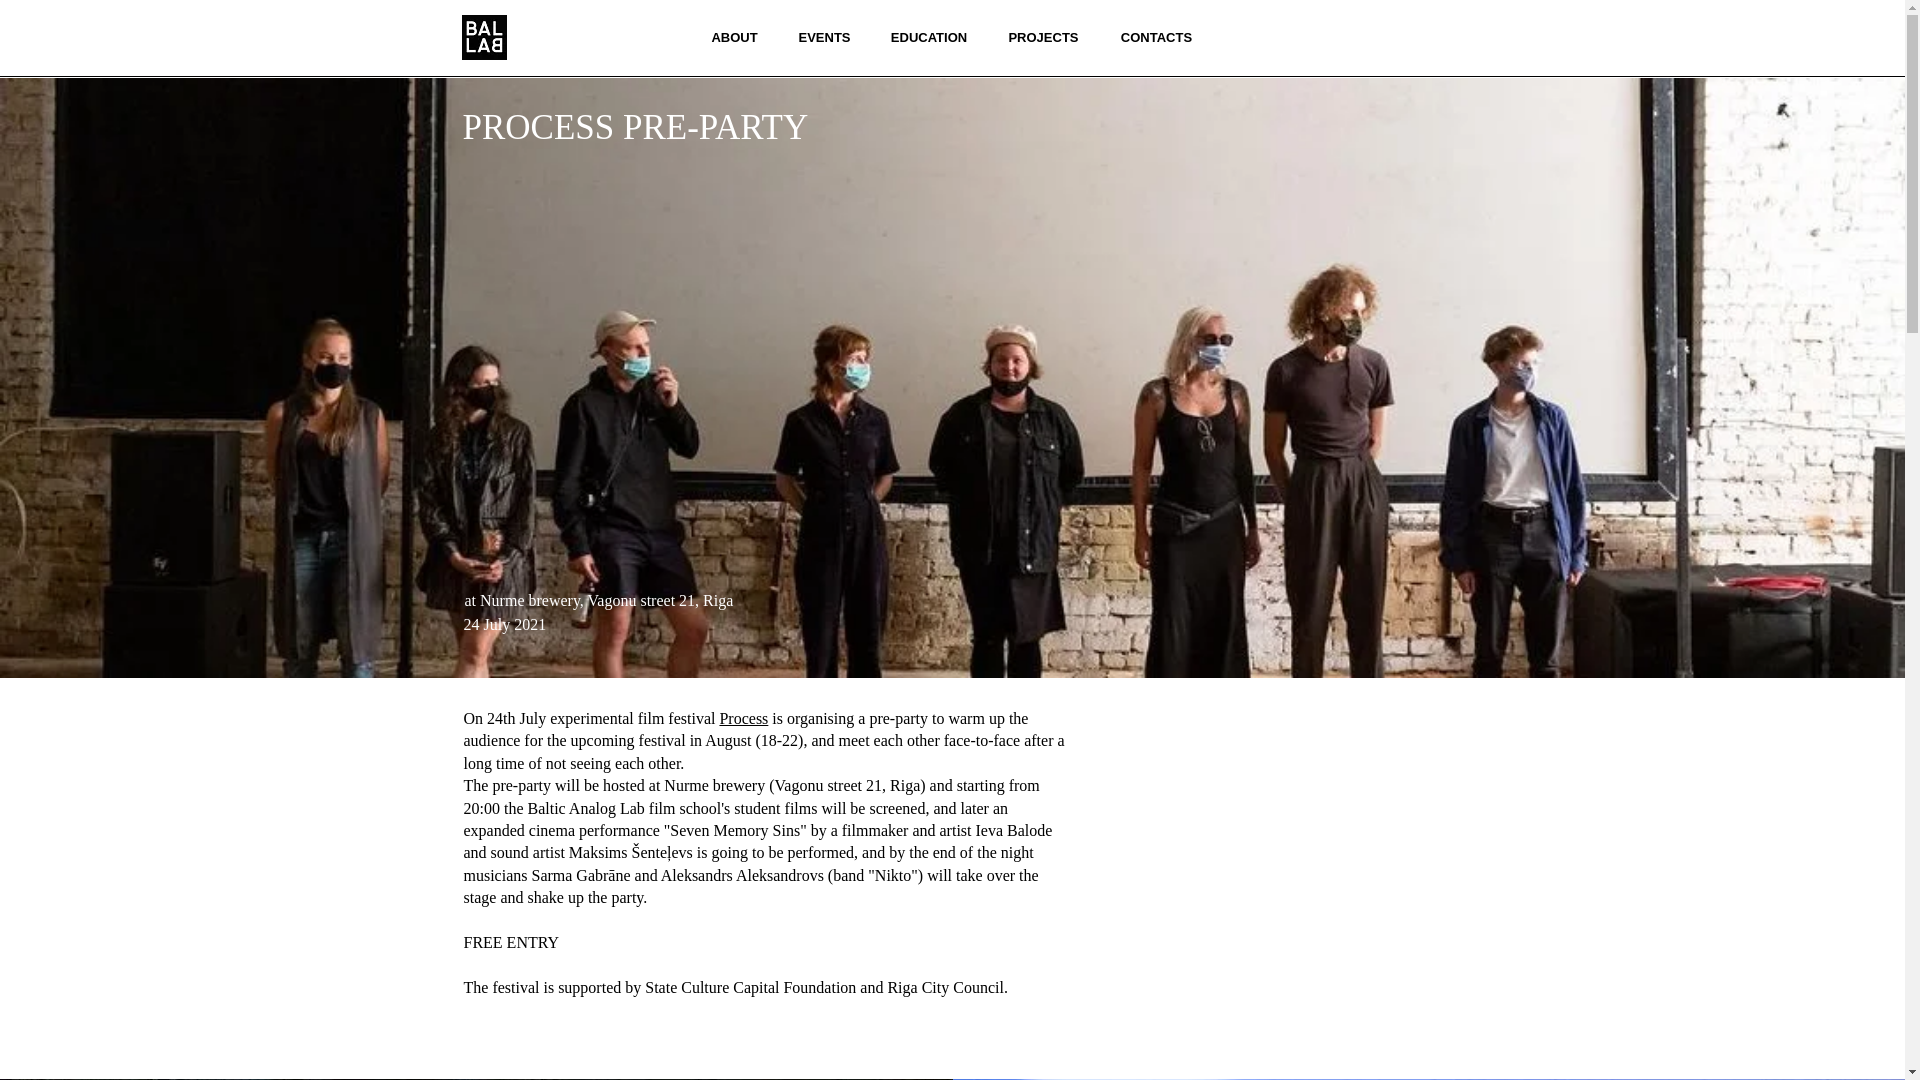  What do you see at coordinates (928, 37) in the screenshot?
I see `EDUCATION` at bounding box center [928, 37].